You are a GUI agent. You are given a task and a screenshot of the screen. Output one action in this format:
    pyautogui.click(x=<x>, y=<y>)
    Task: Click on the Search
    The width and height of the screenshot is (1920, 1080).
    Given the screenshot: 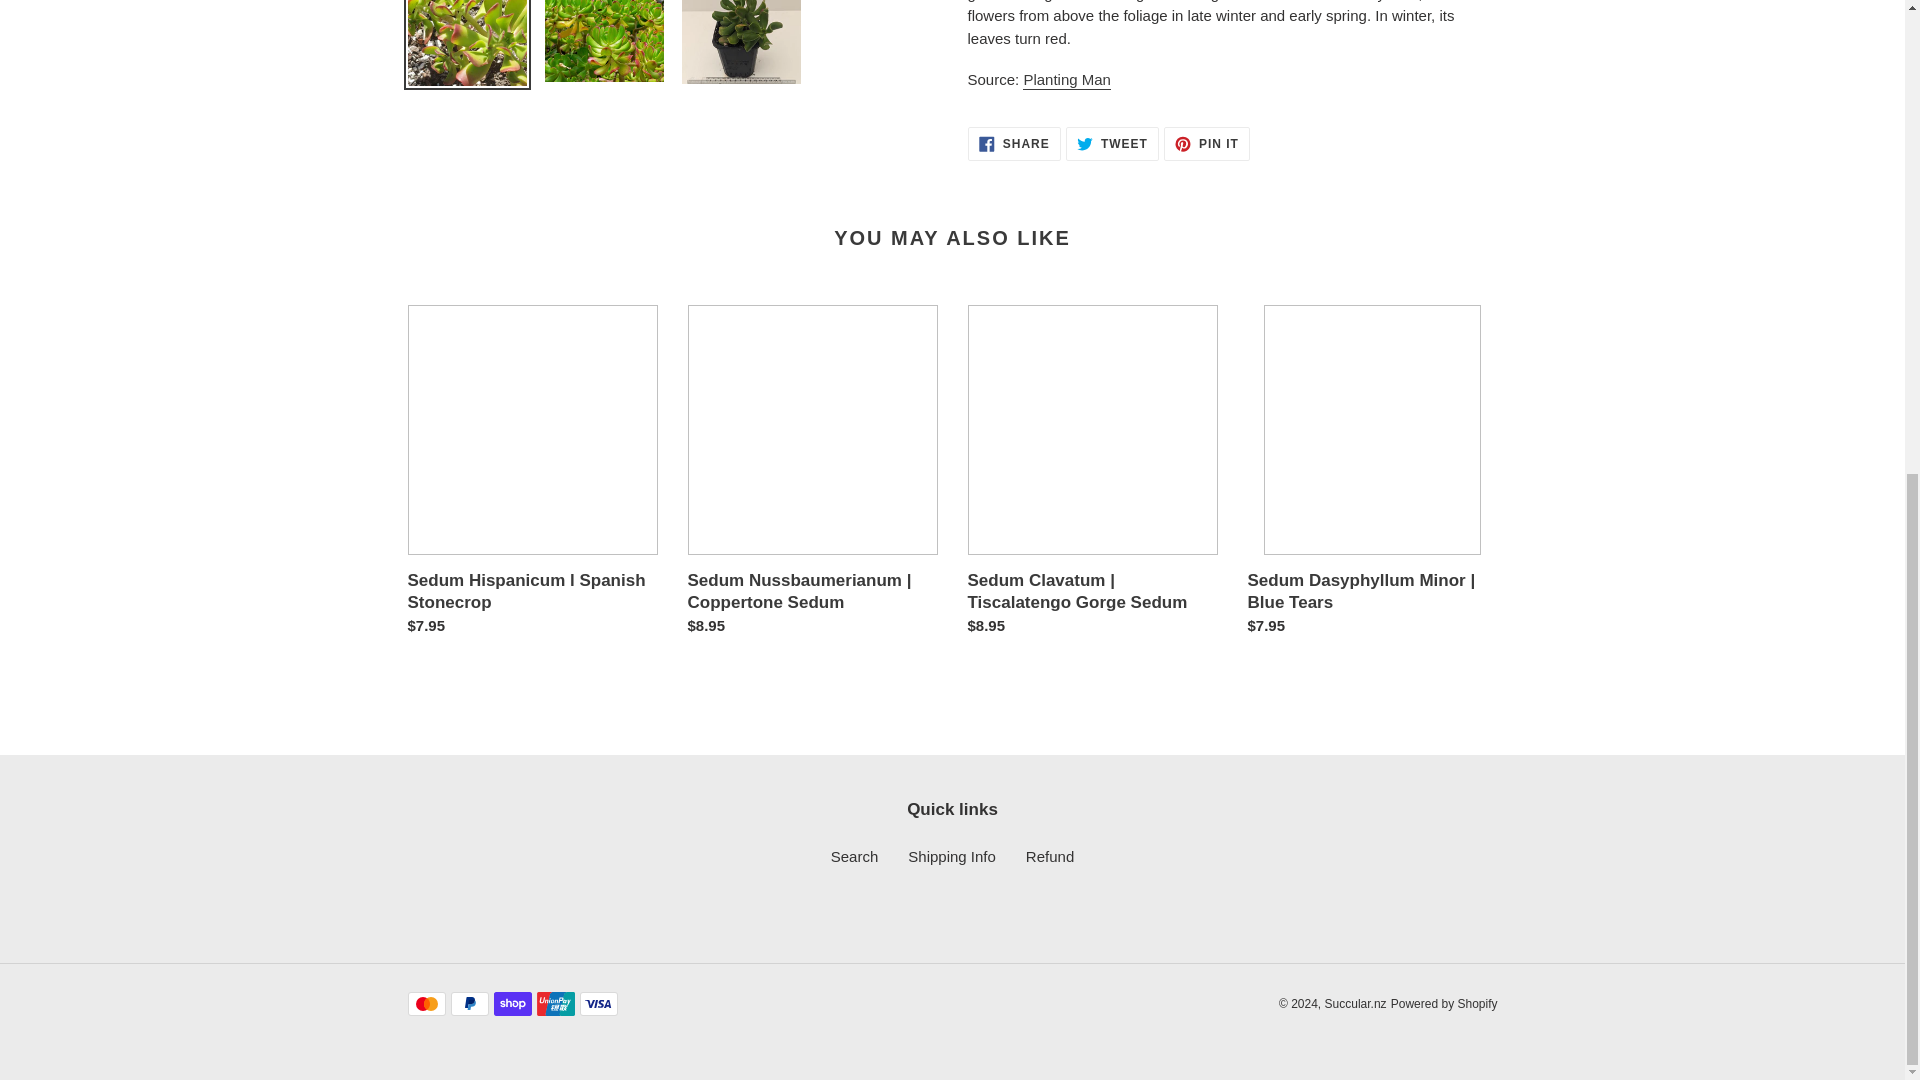 What is the action you would take?
    pyautogui.click(x=1112, y=144)
    